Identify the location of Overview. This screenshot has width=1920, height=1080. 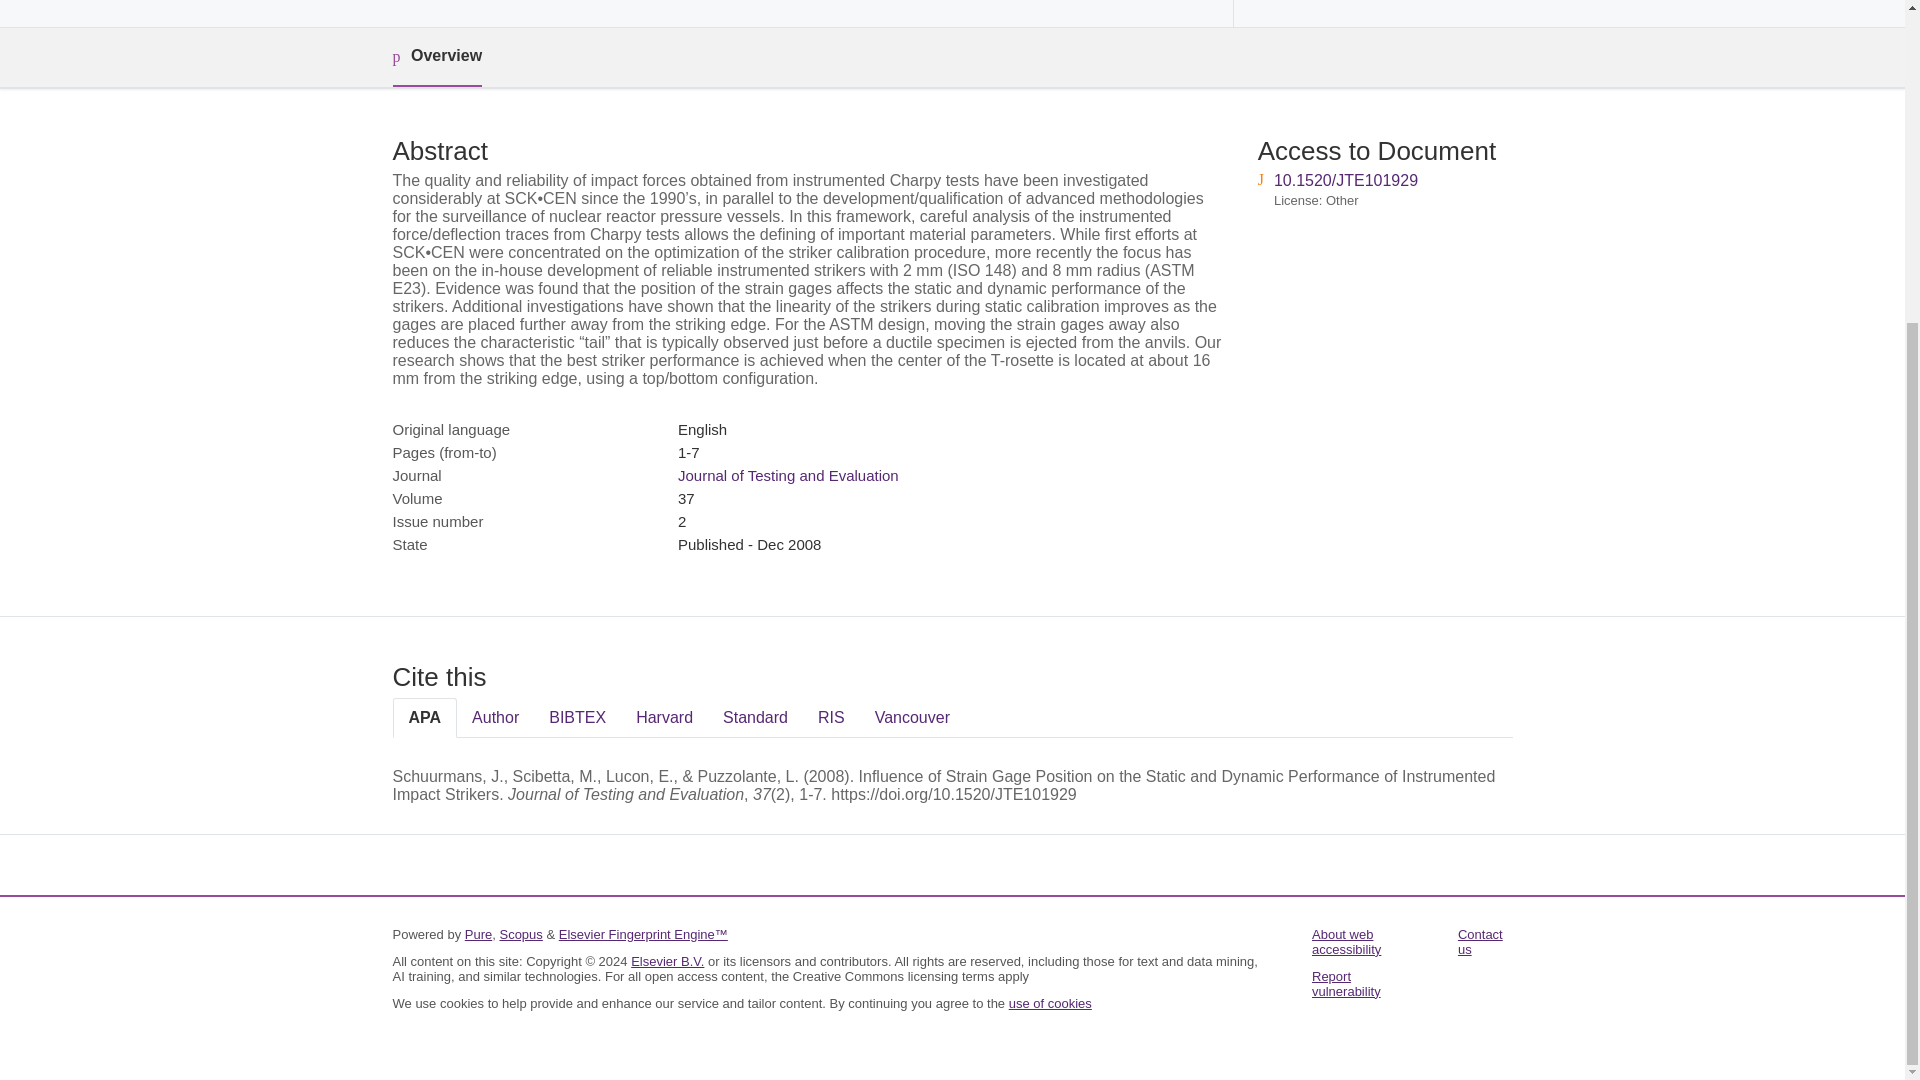
(436, 58).